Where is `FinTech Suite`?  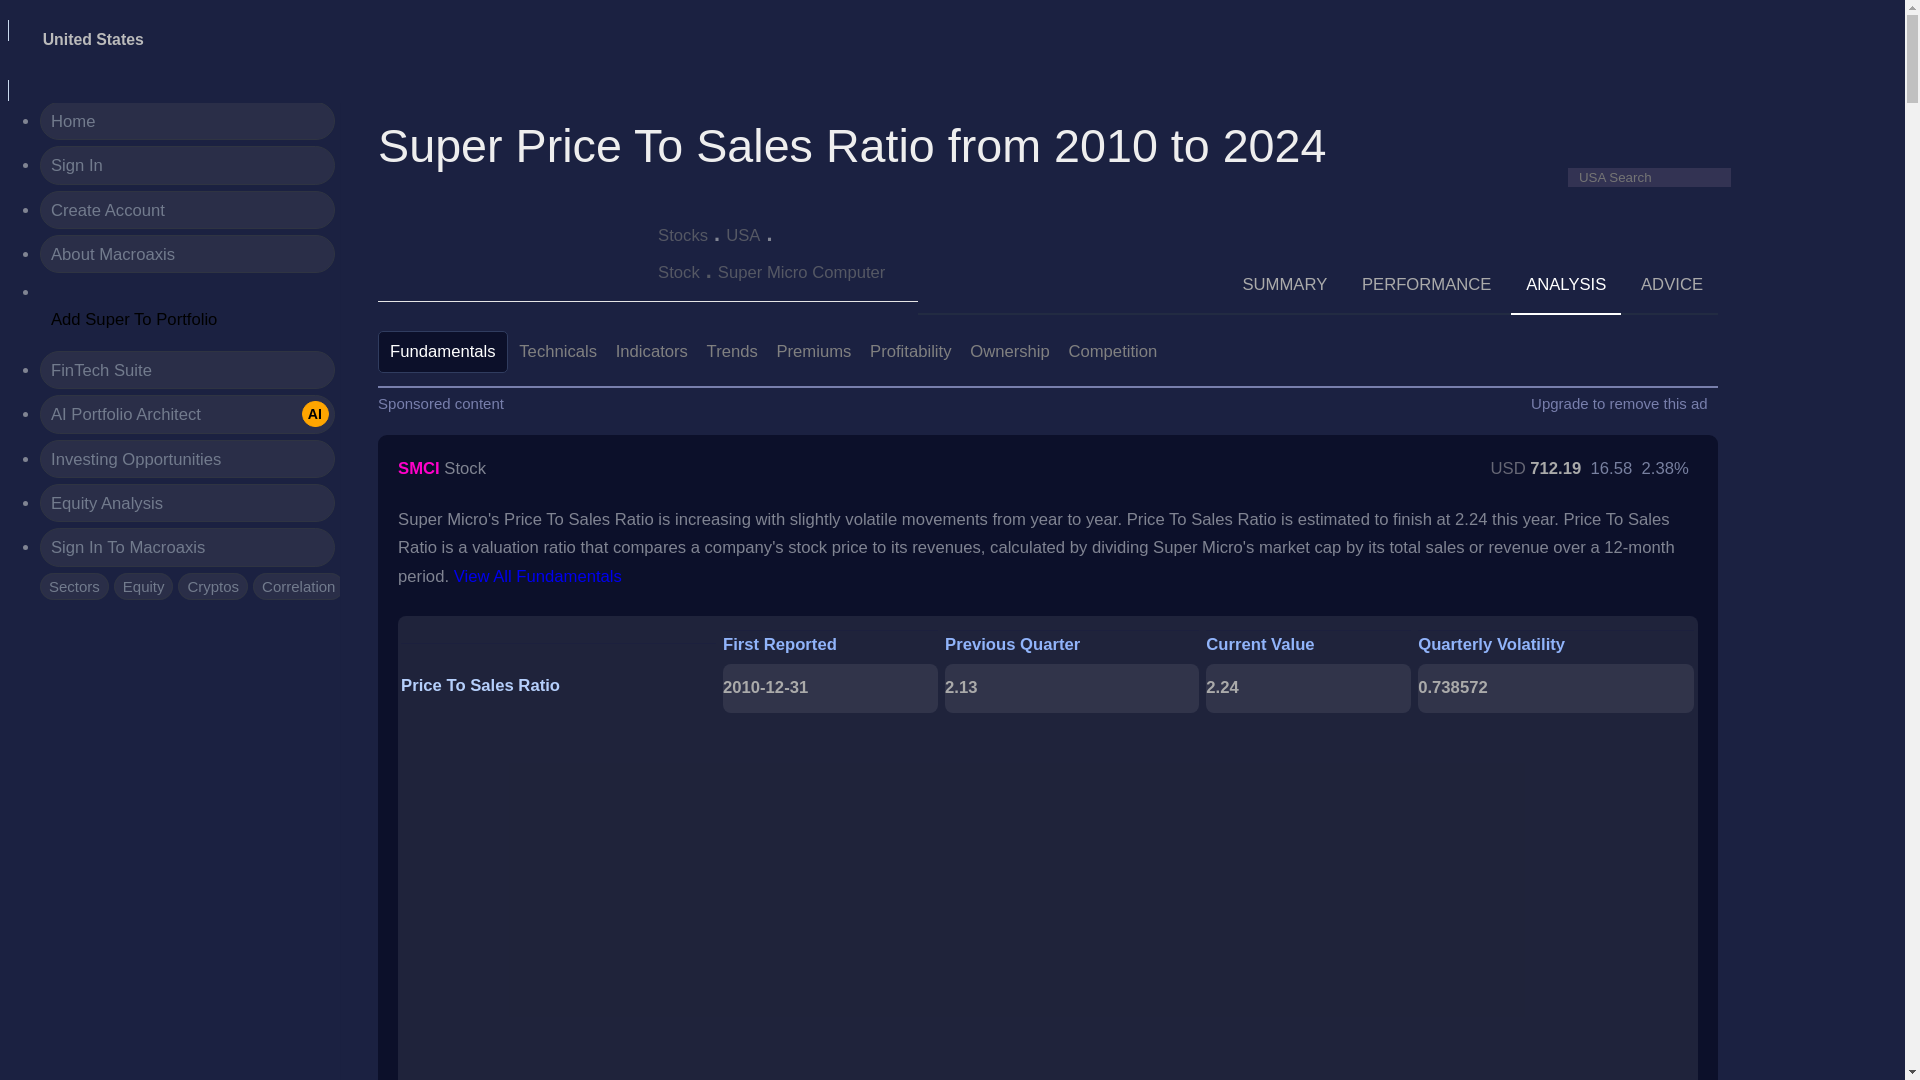 FinTech Suite is located at coordinates (187, 210).